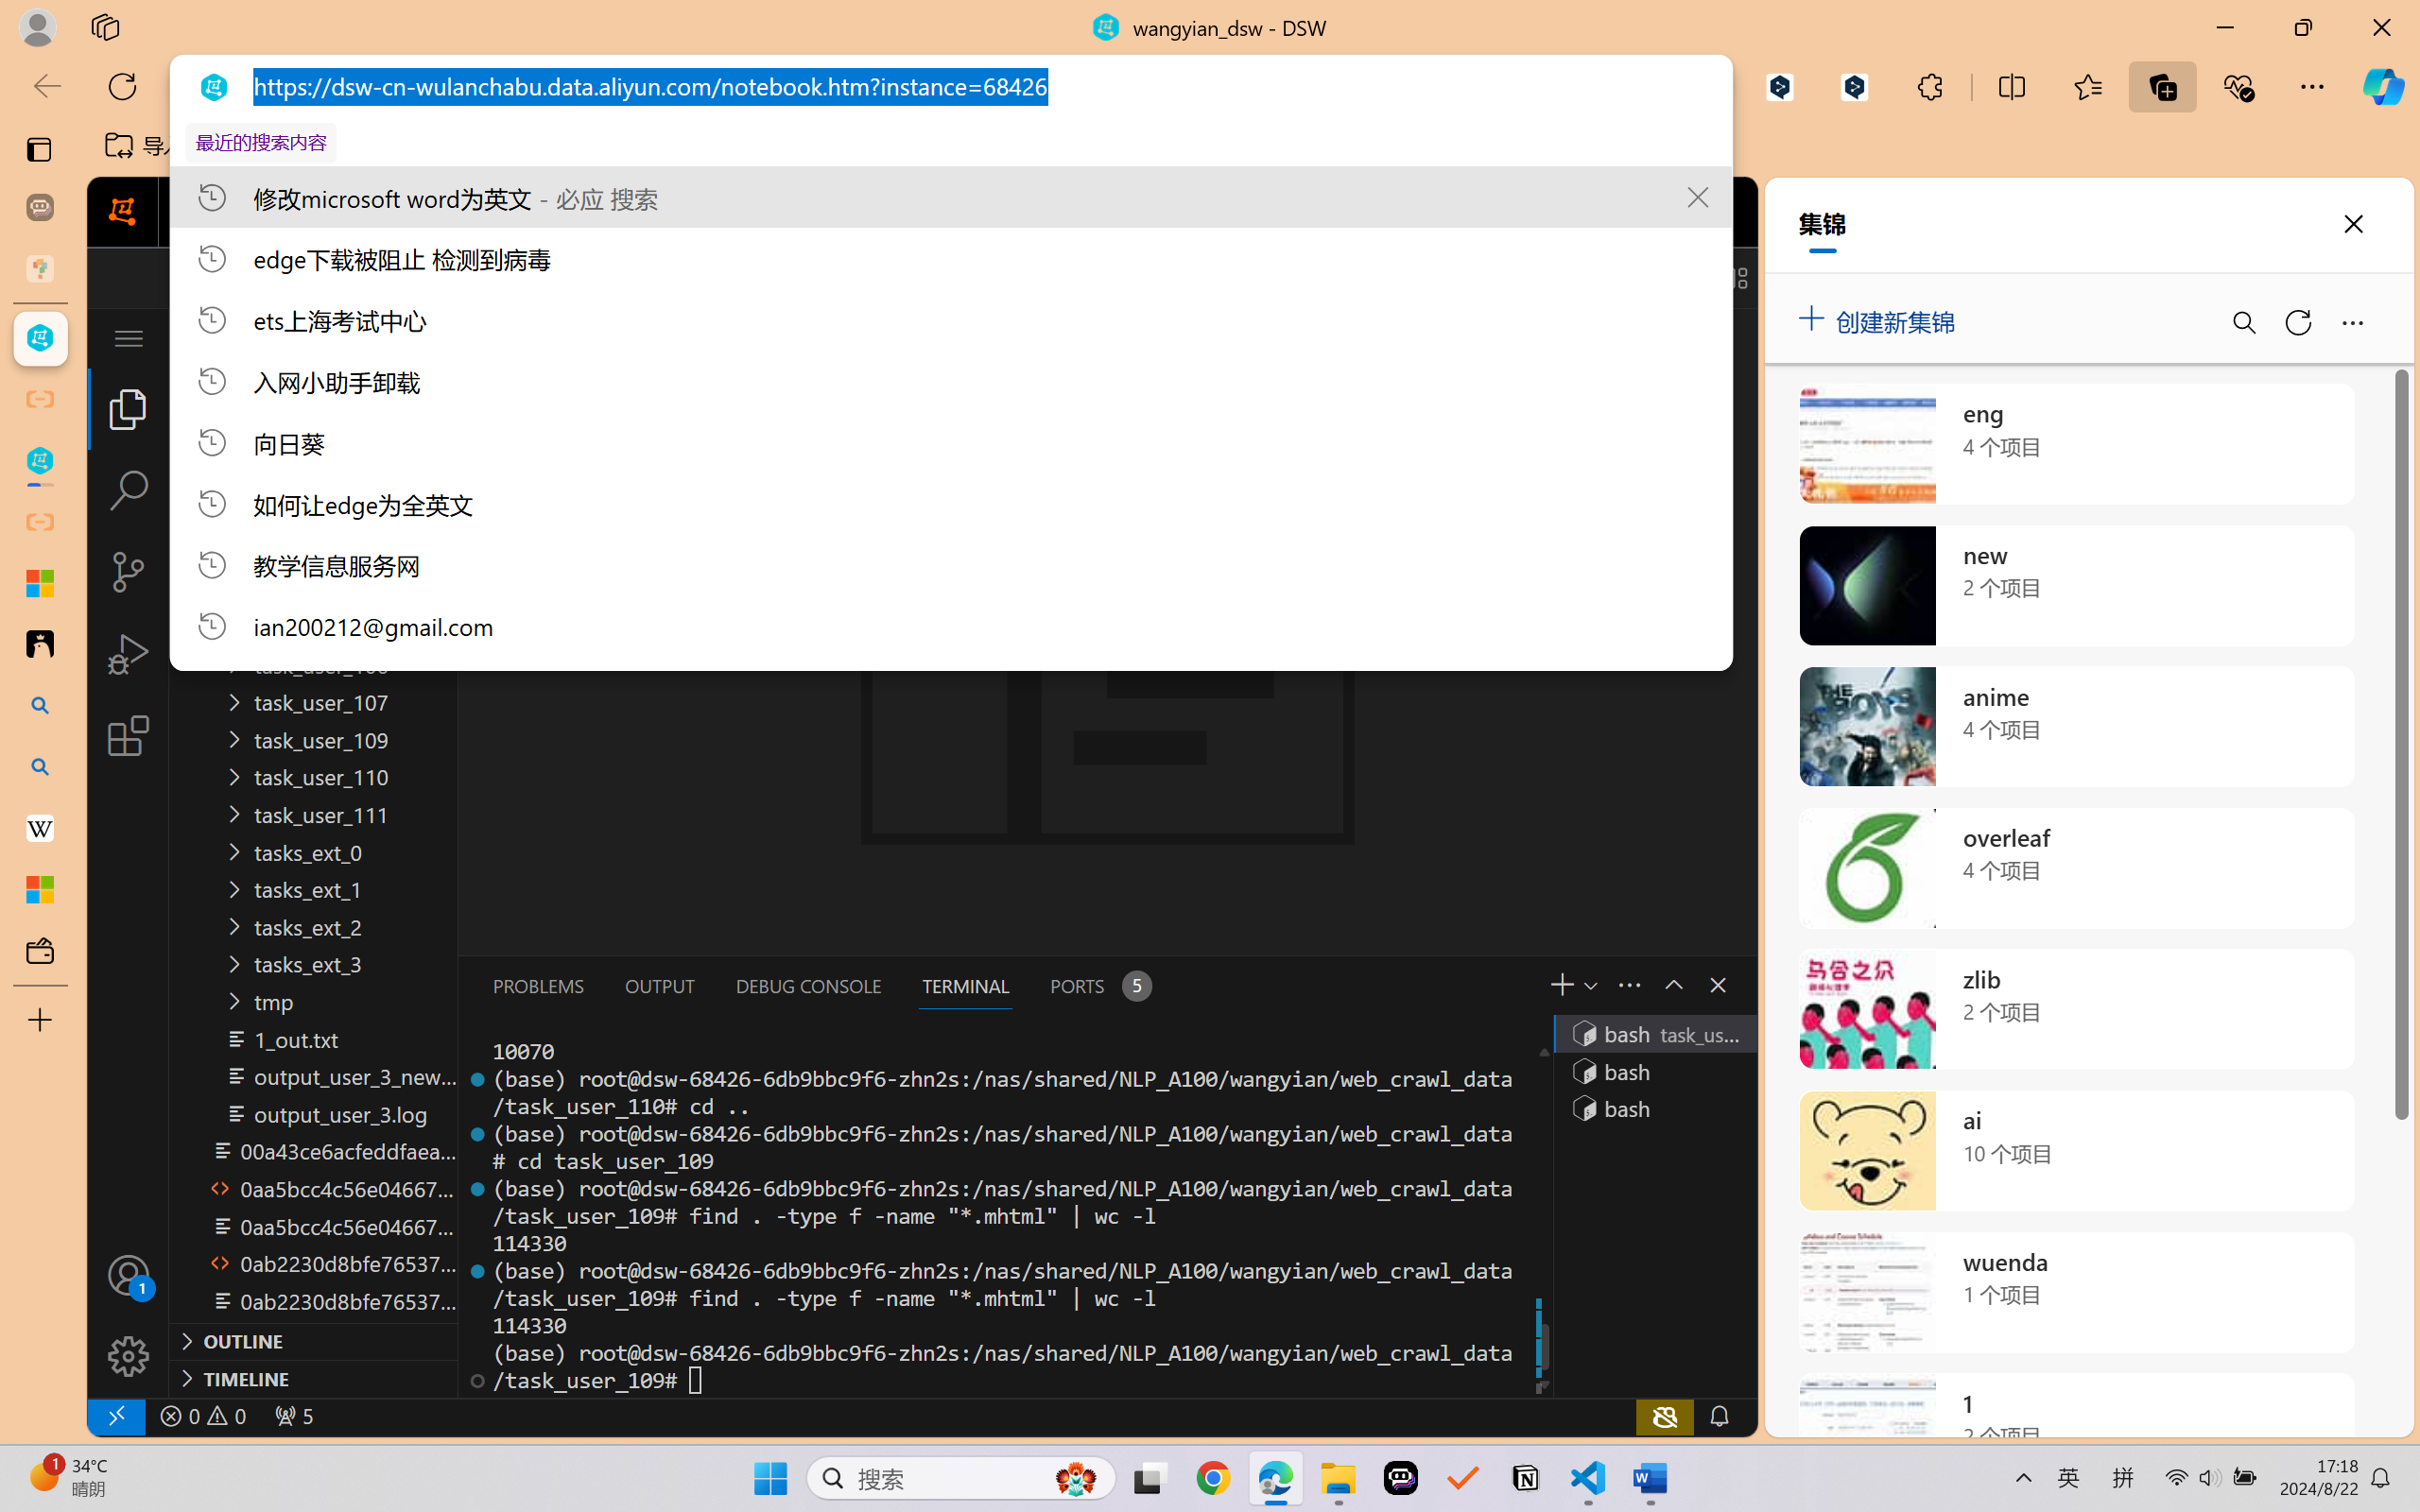  Describe the element at coordinates (129, 1356) in the screenshot. I see `Manage` at that location.